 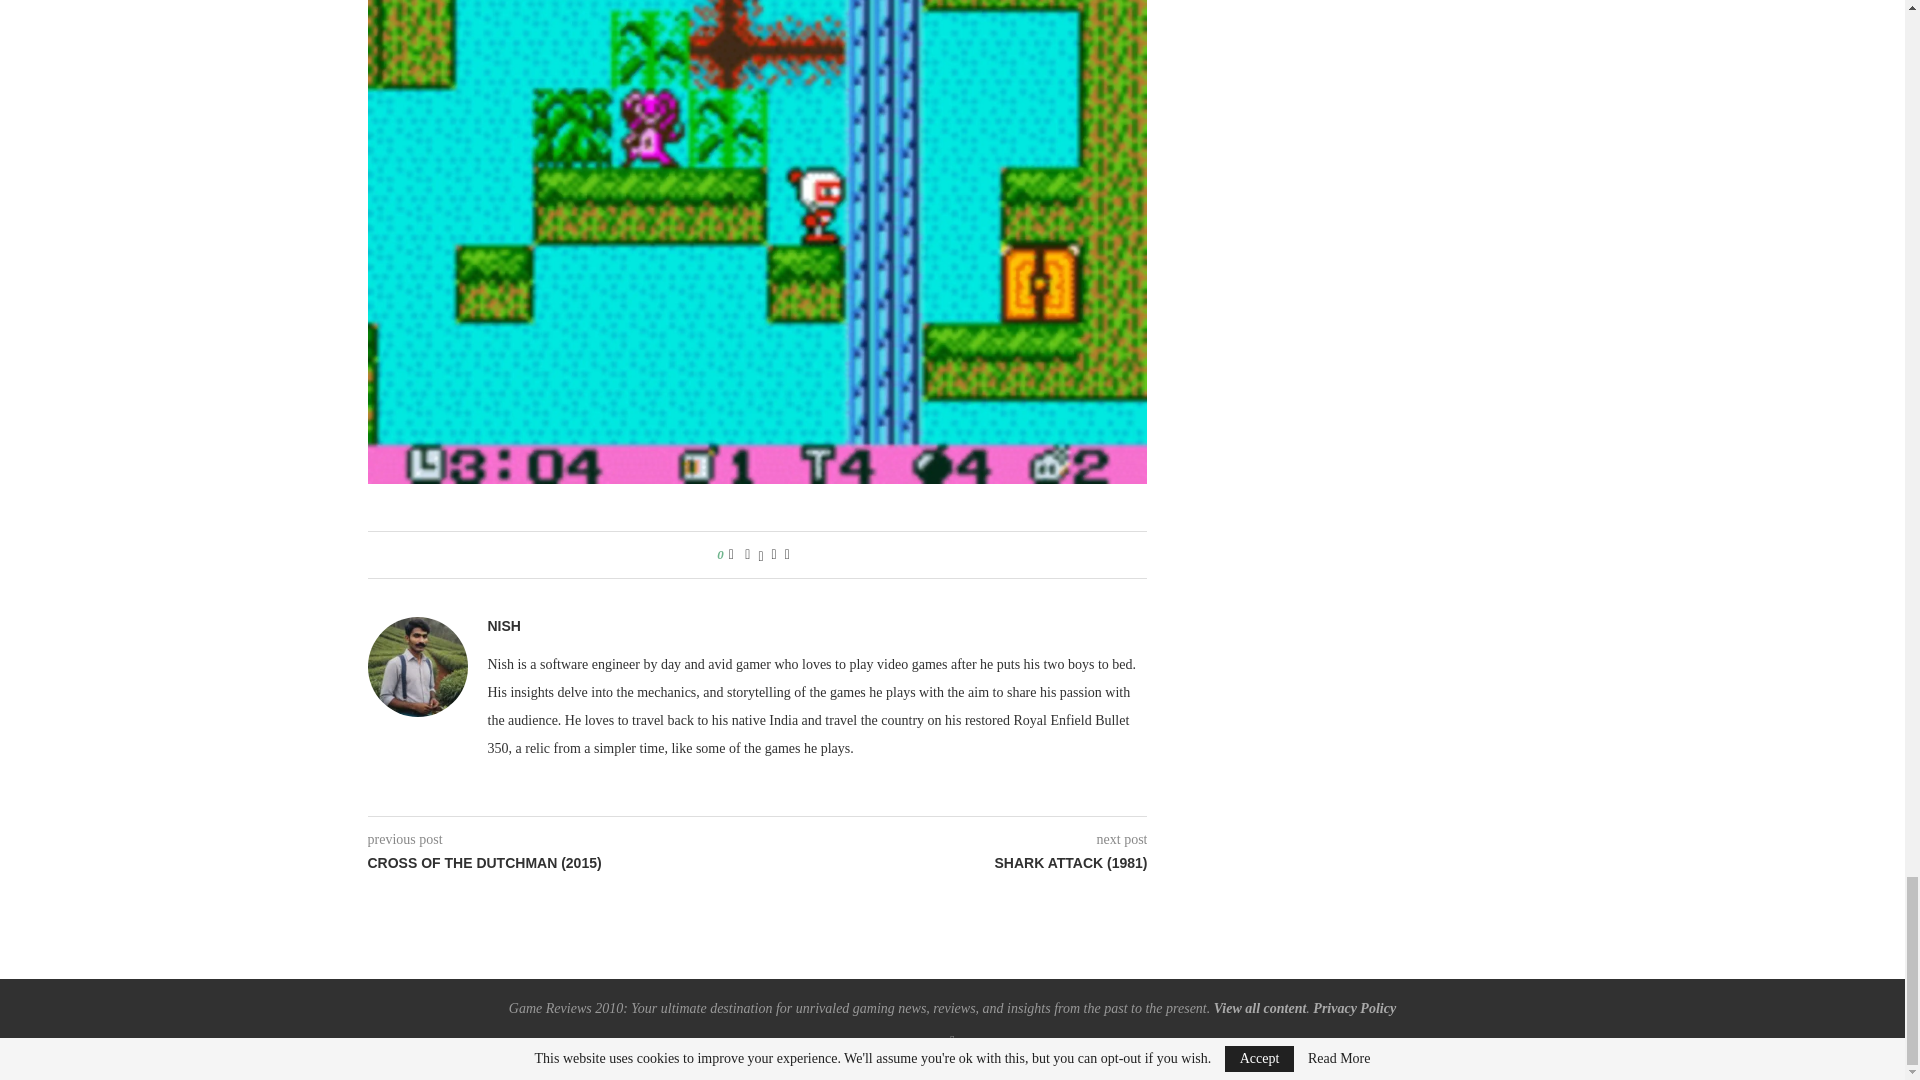 What do you see at coordinates (504, 626) in the screenshot?
I see `Author Nish` at bounding box center [504, 626].